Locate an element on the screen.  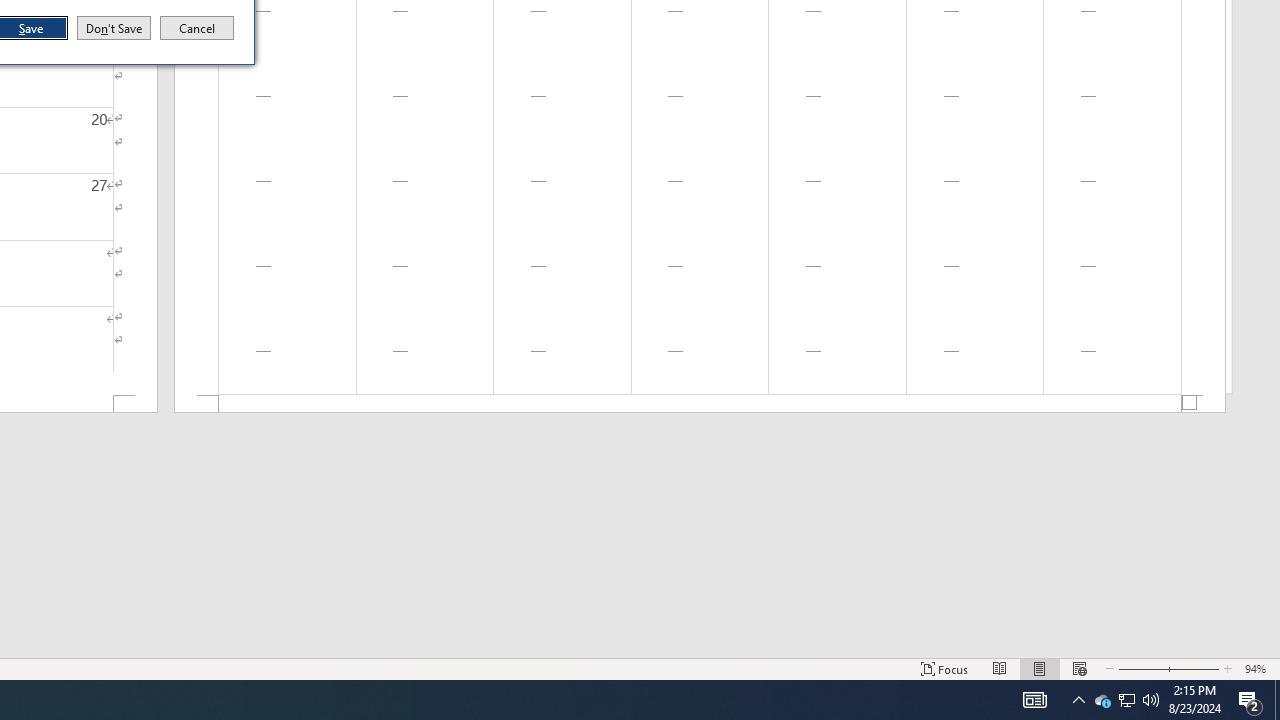
Notification Chevron is located at coordinates (1078, 700).